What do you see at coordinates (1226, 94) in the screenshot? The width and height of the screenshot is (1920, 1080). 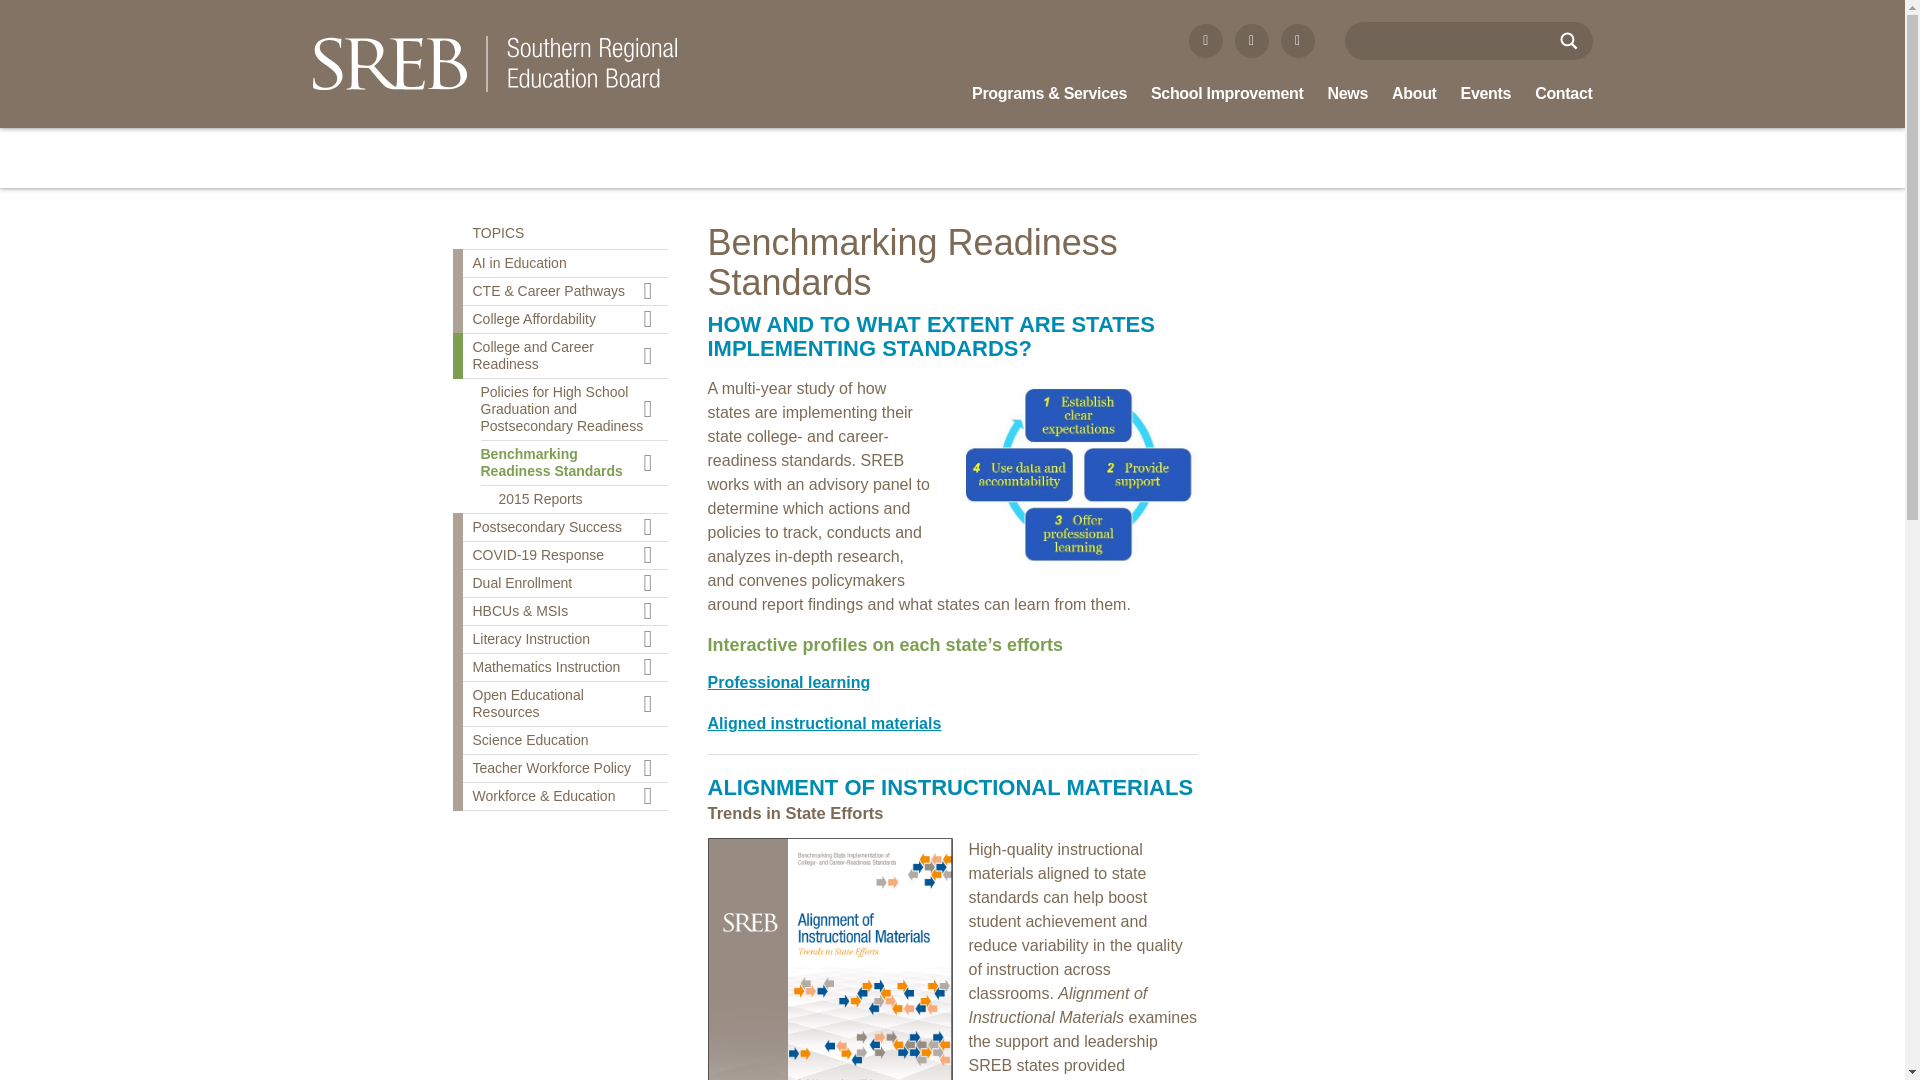 I see `School Improvement` at bounding box center [1226, 94].